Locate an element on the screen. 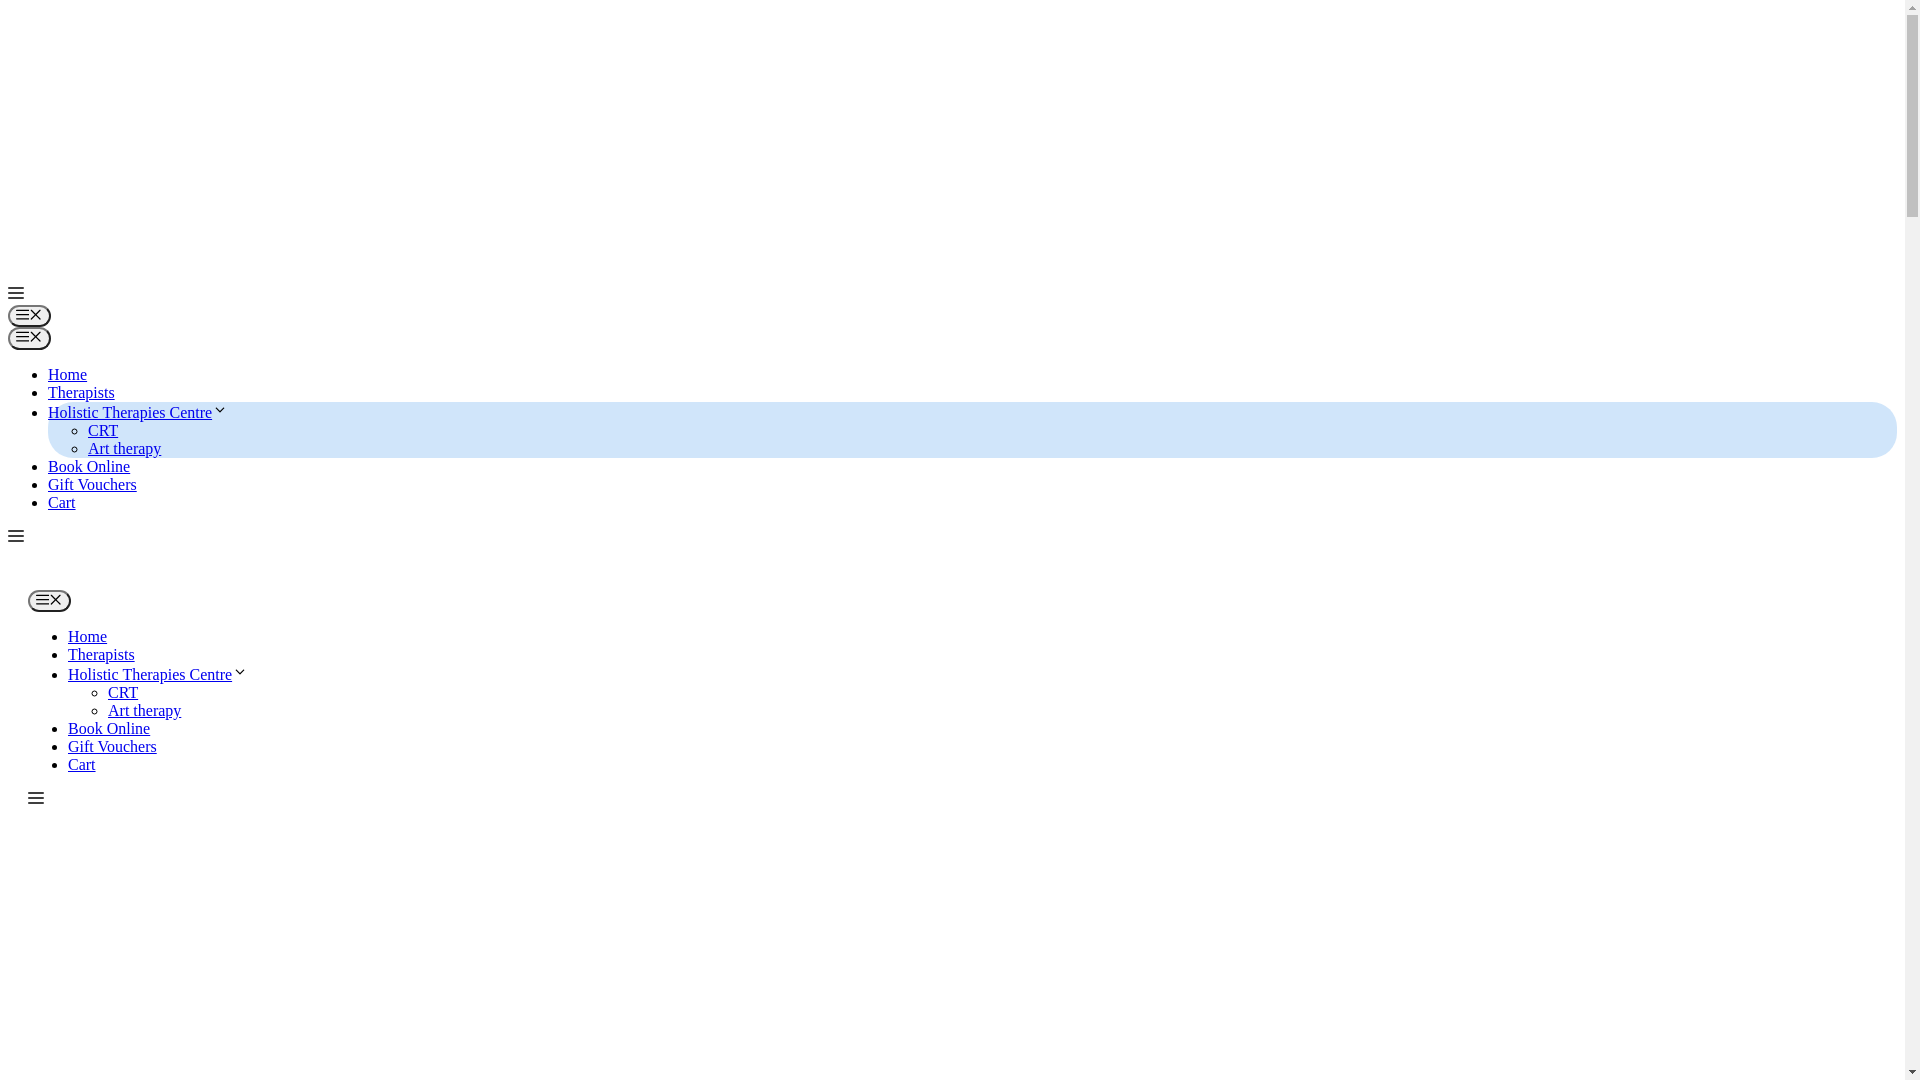  Cart is located at coordinates (62, 502).